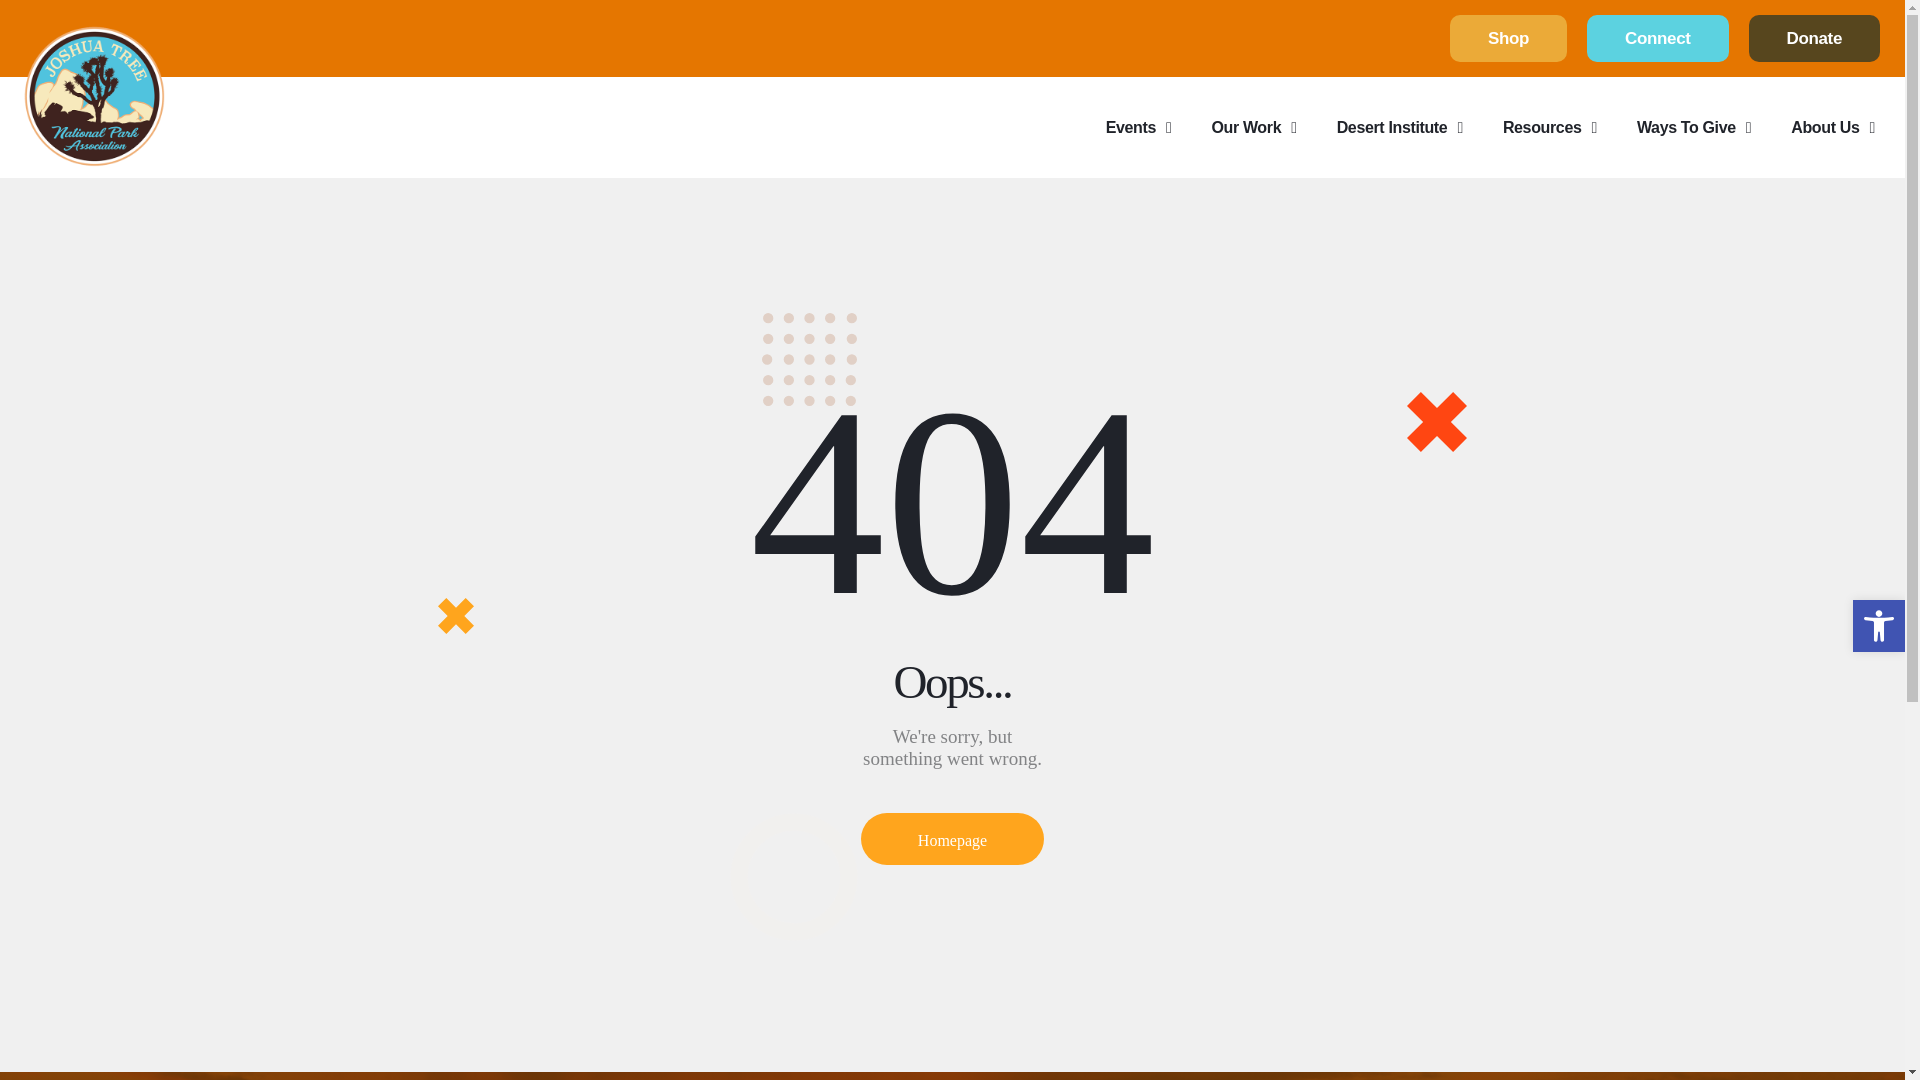 This screenshot has height=1080, width=1920. What do you see at coordinates (1252, 126) in the screenshot?
I see `Our Work` at bounding box center [1252, 126].